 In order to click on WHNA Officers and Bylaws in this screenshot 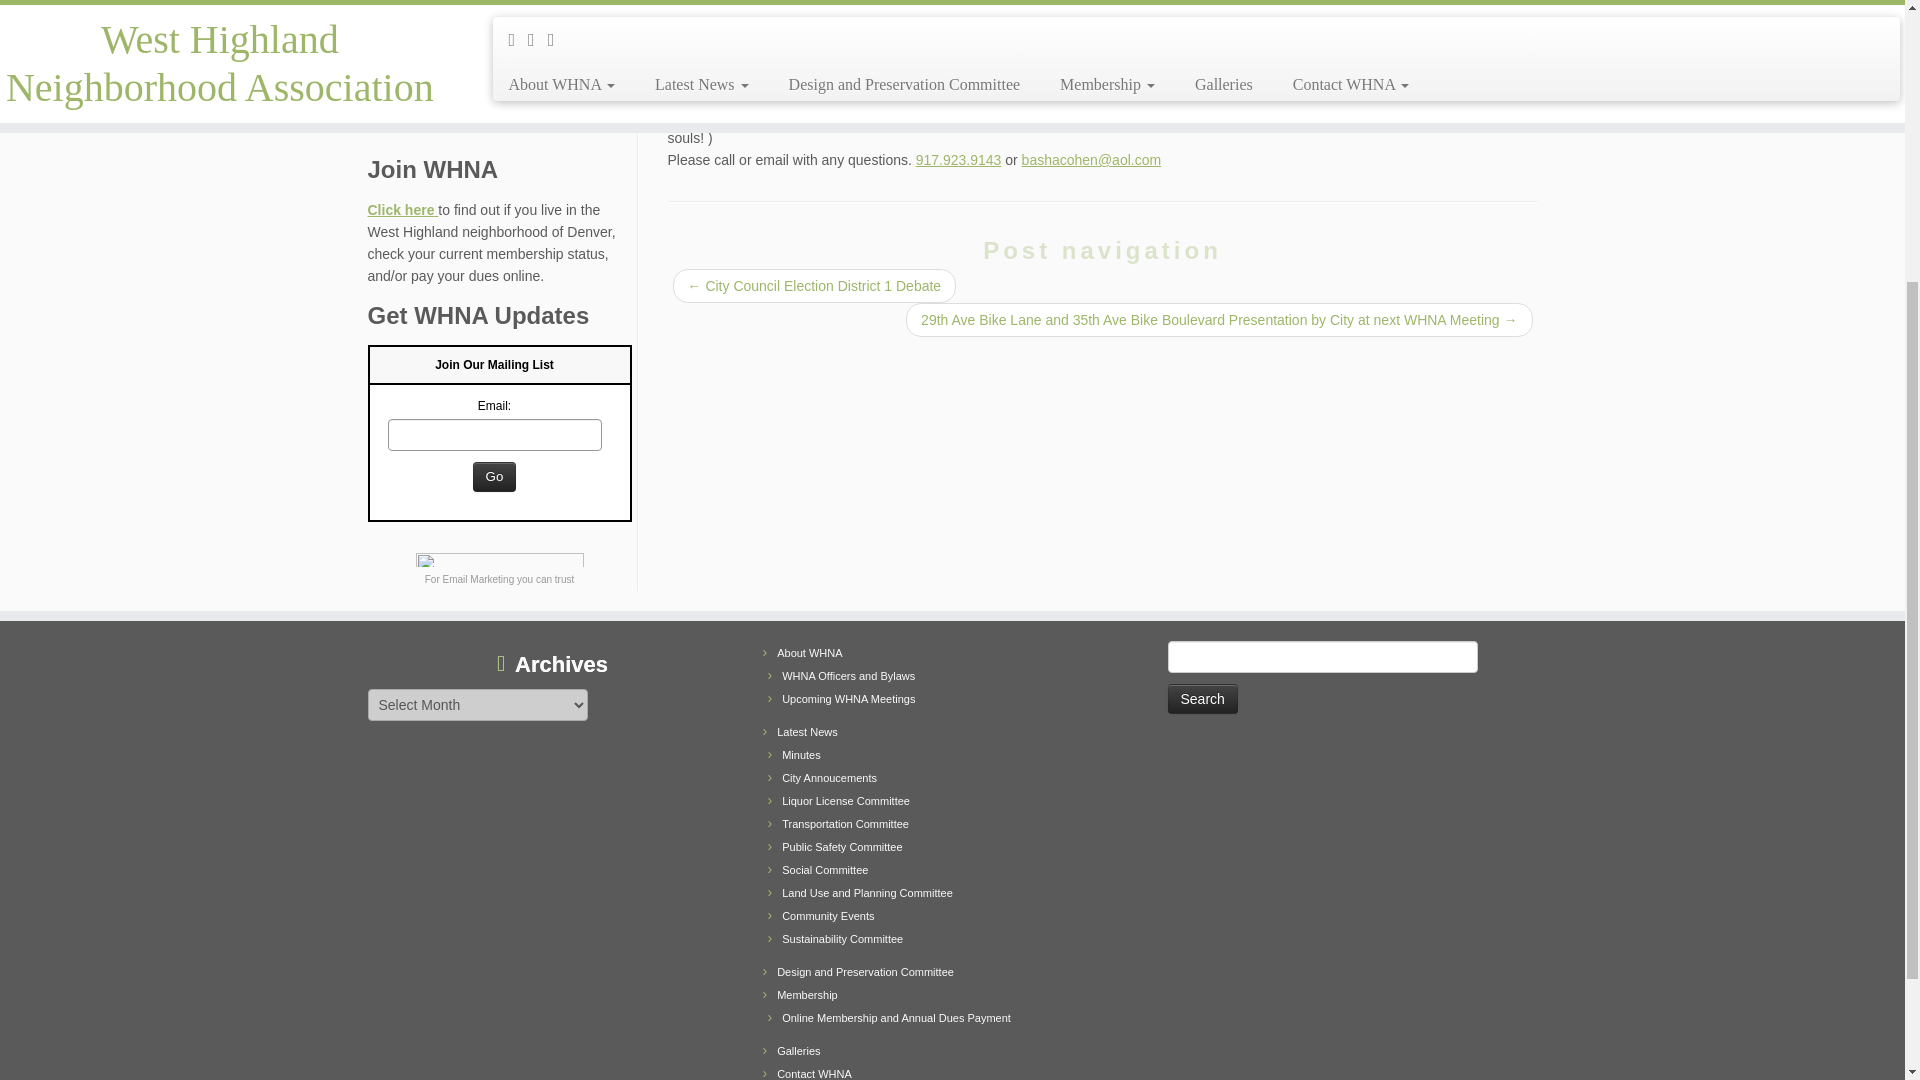, I will do `click(848, 675)`.